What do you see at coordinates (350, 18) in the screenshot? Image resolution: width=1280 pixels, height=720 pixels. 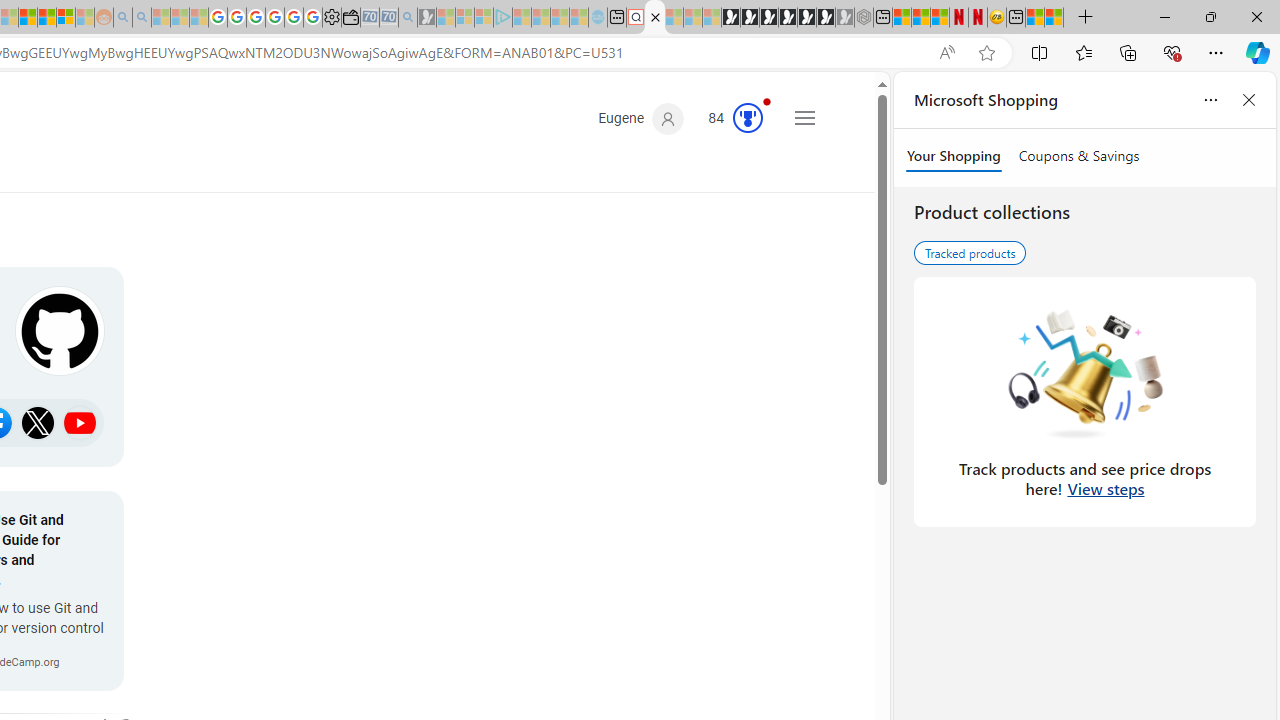 I see `Wallet` at bounding box center [350, 18].